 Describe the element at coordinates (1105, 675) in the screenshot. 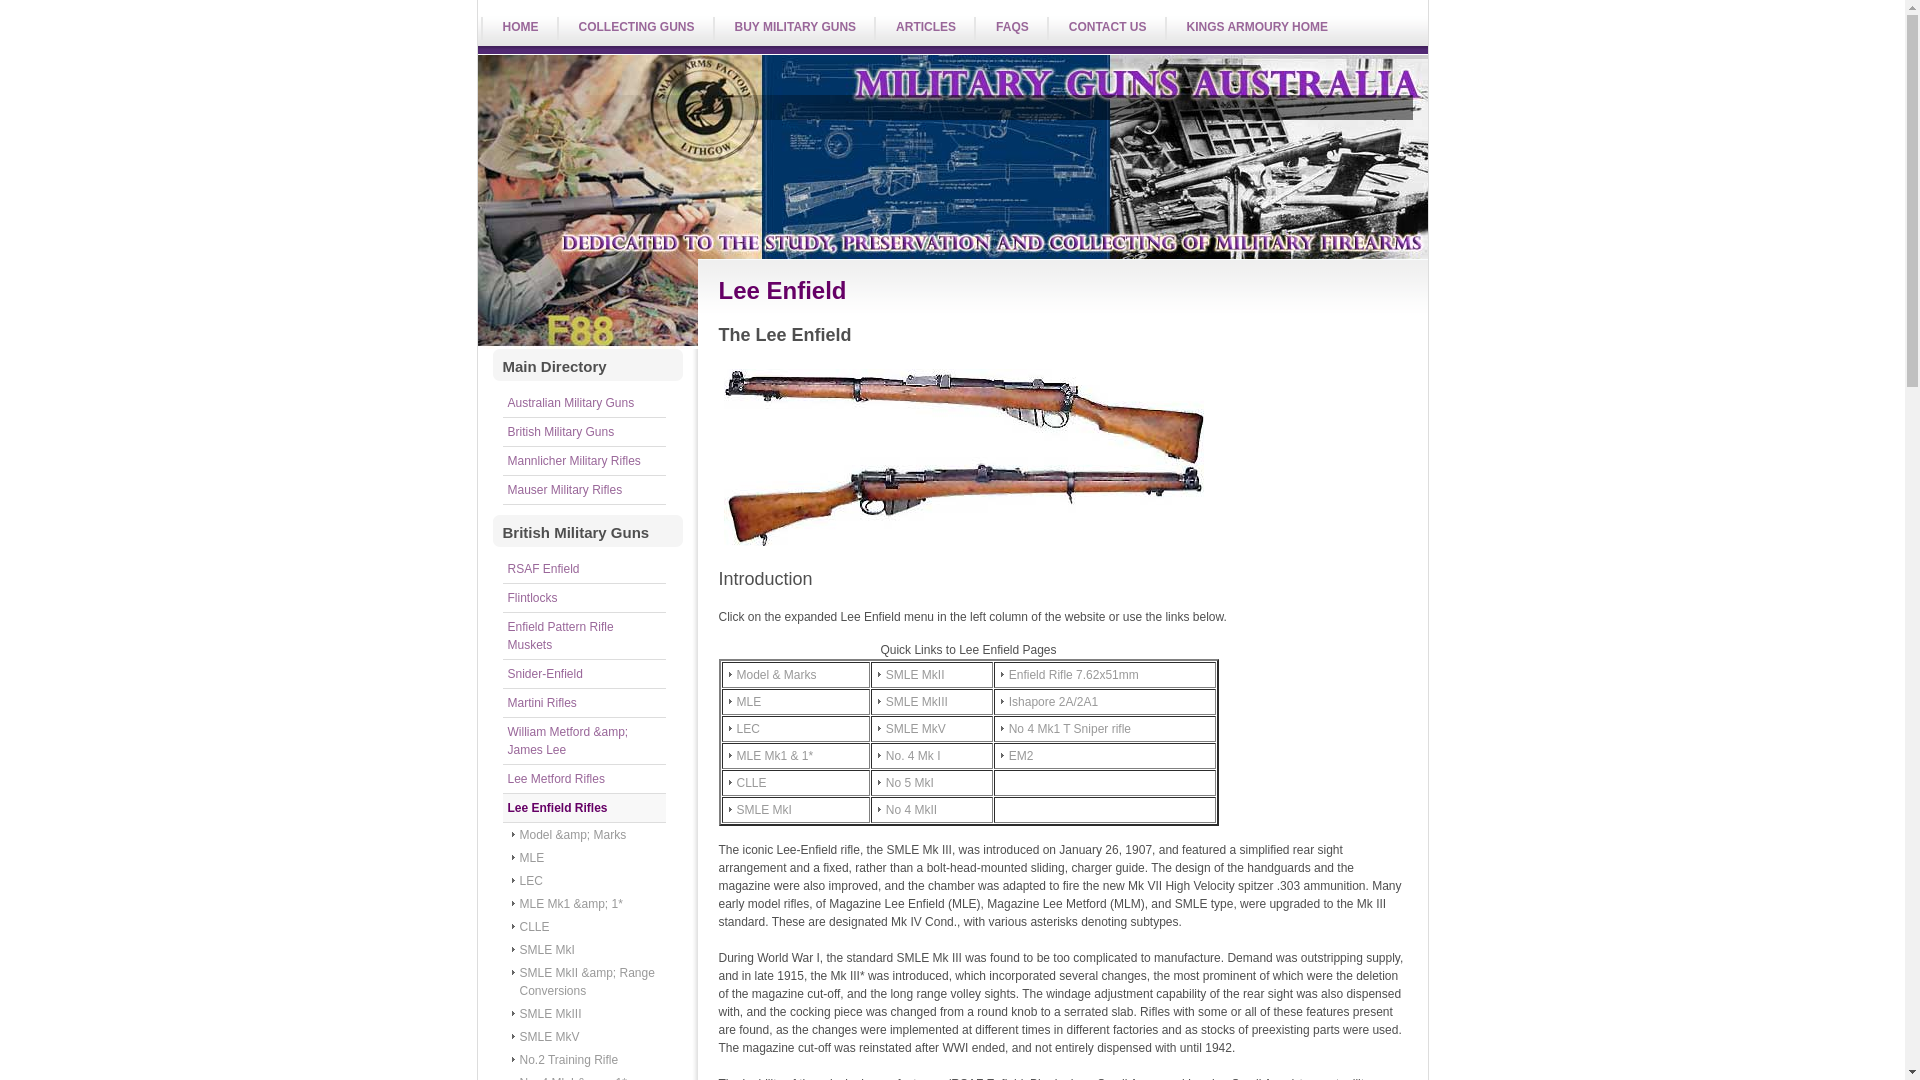

I see `Enfield Rifle 7.62x51mm` at that location.